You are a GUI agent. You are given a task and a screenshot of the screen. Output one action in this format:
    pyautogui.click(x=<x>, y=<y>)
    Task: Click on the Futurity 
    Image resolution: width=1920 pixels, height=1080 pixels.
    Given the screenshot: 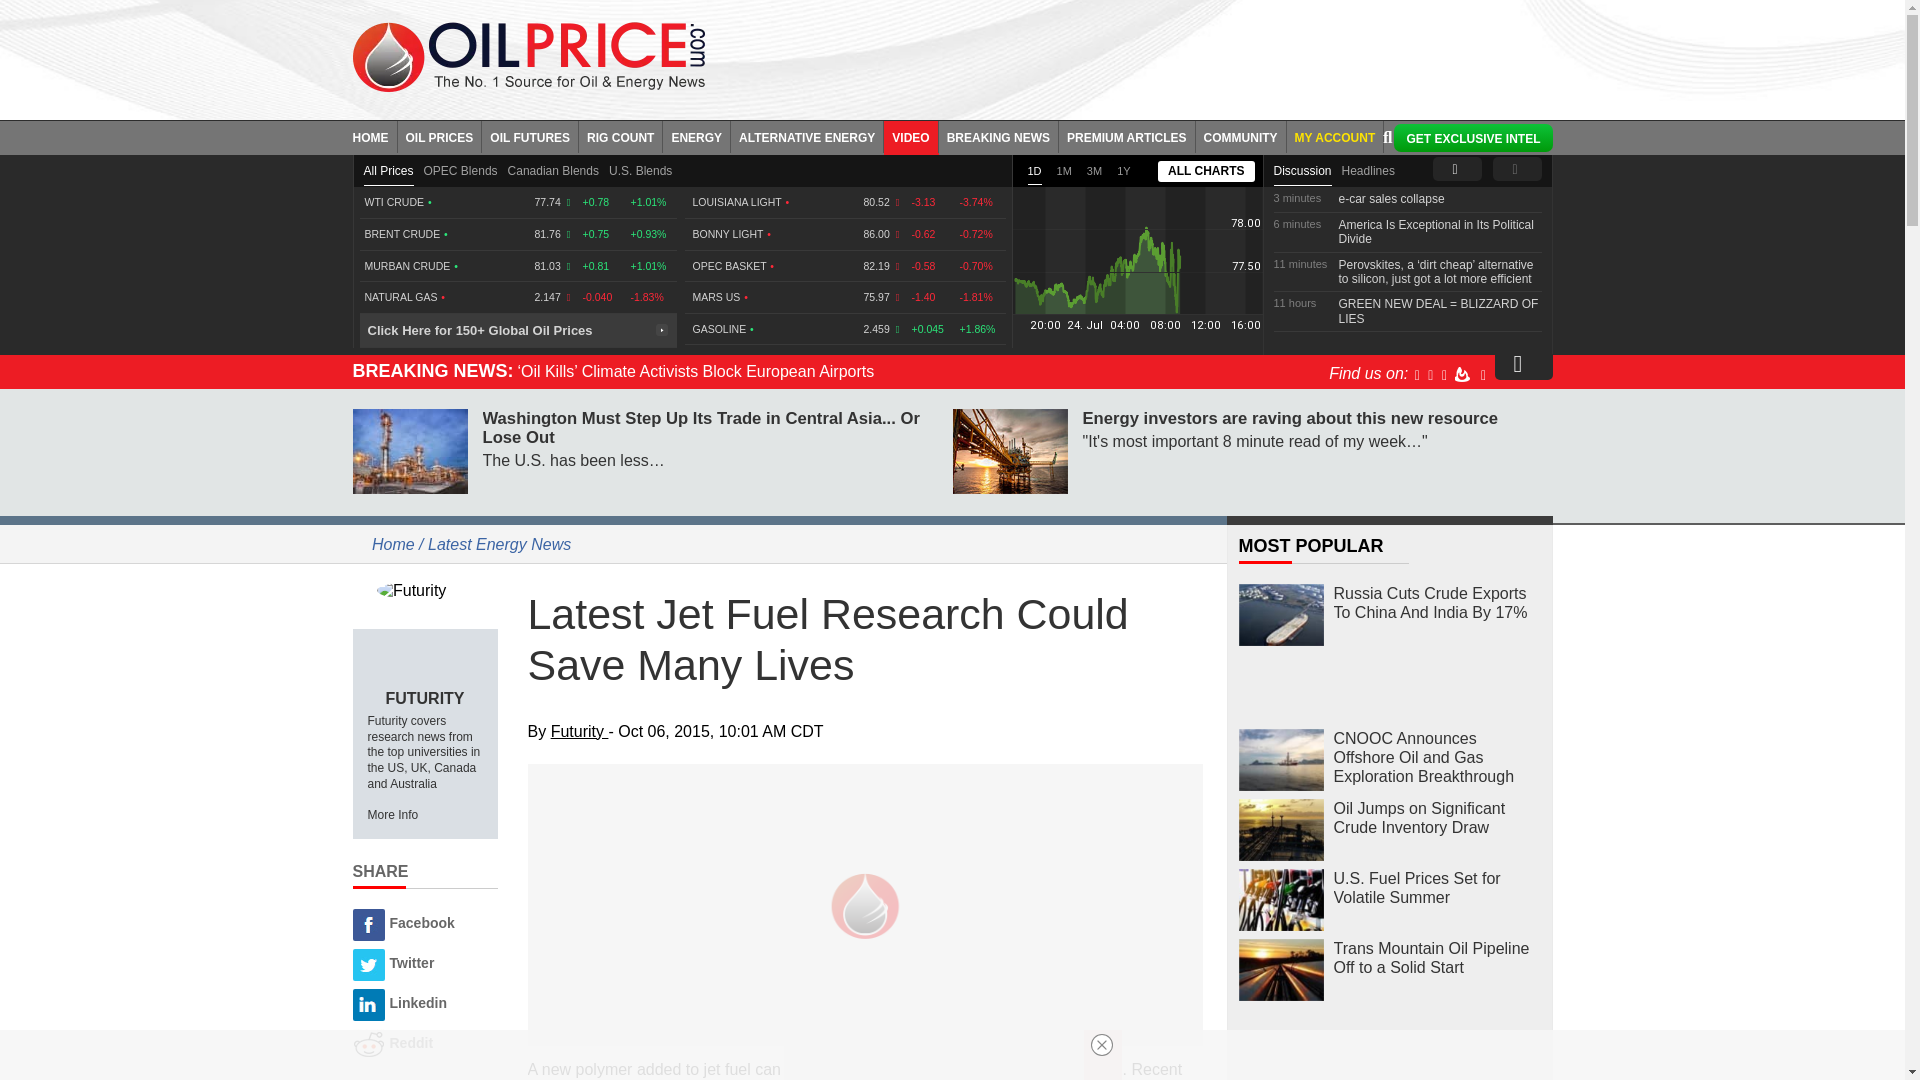 What is the action you would take?
    pyautogui.click(x=424, y=590)
    